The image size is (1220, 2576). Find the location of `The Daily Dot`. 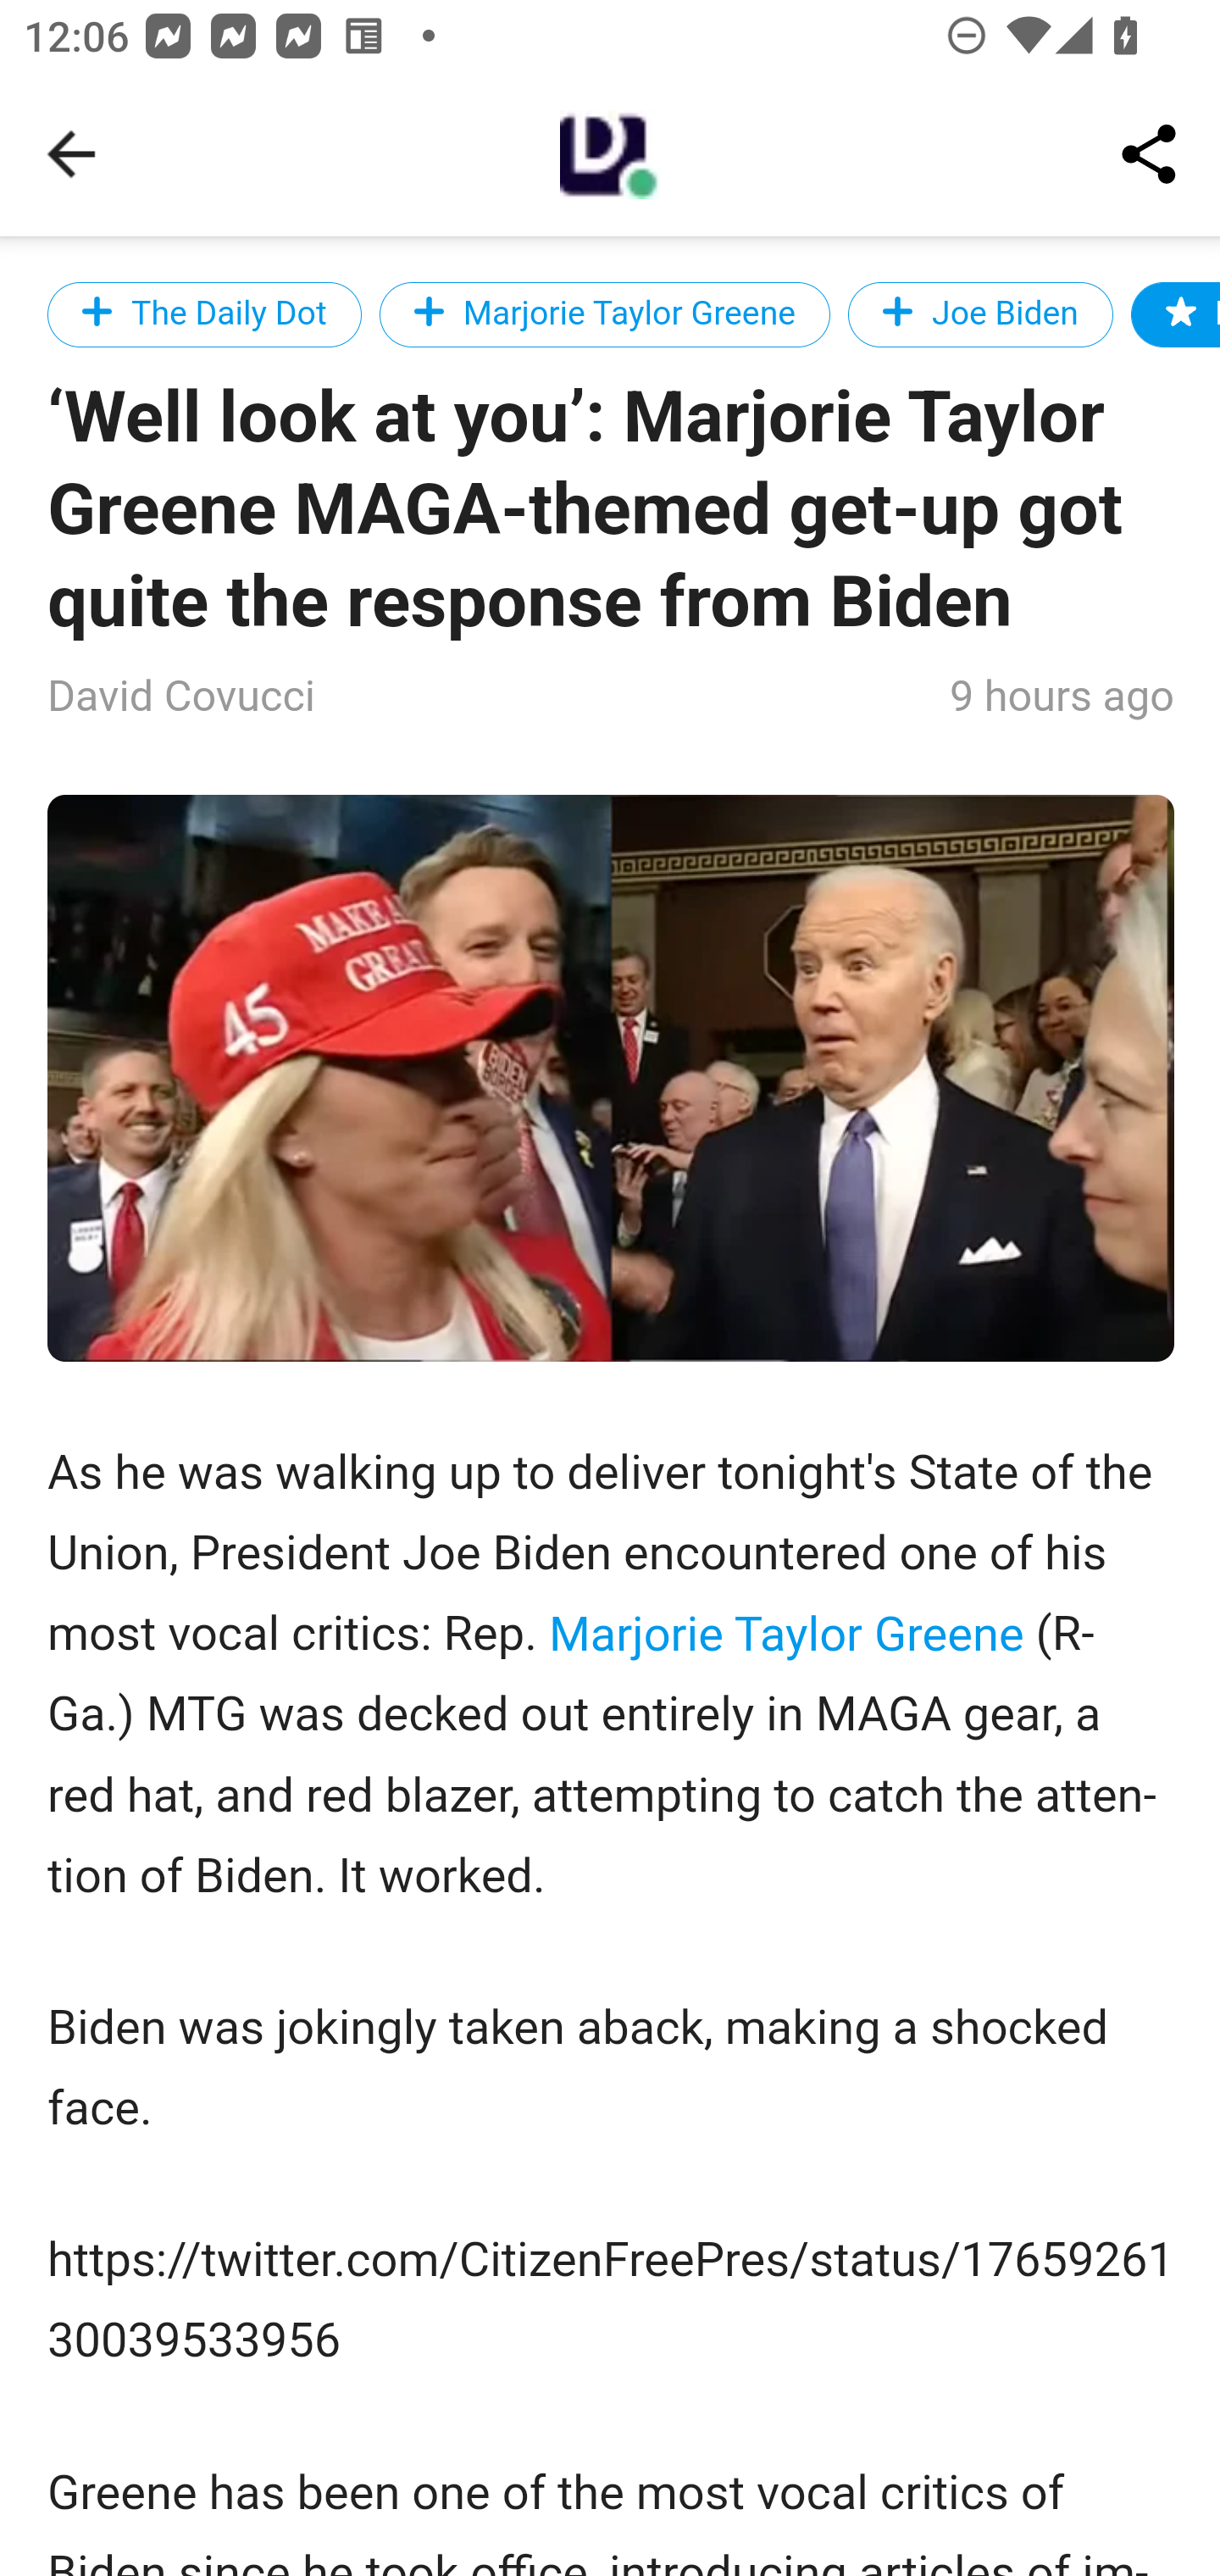

The Daily Dot is located at coordinates (206, 314).